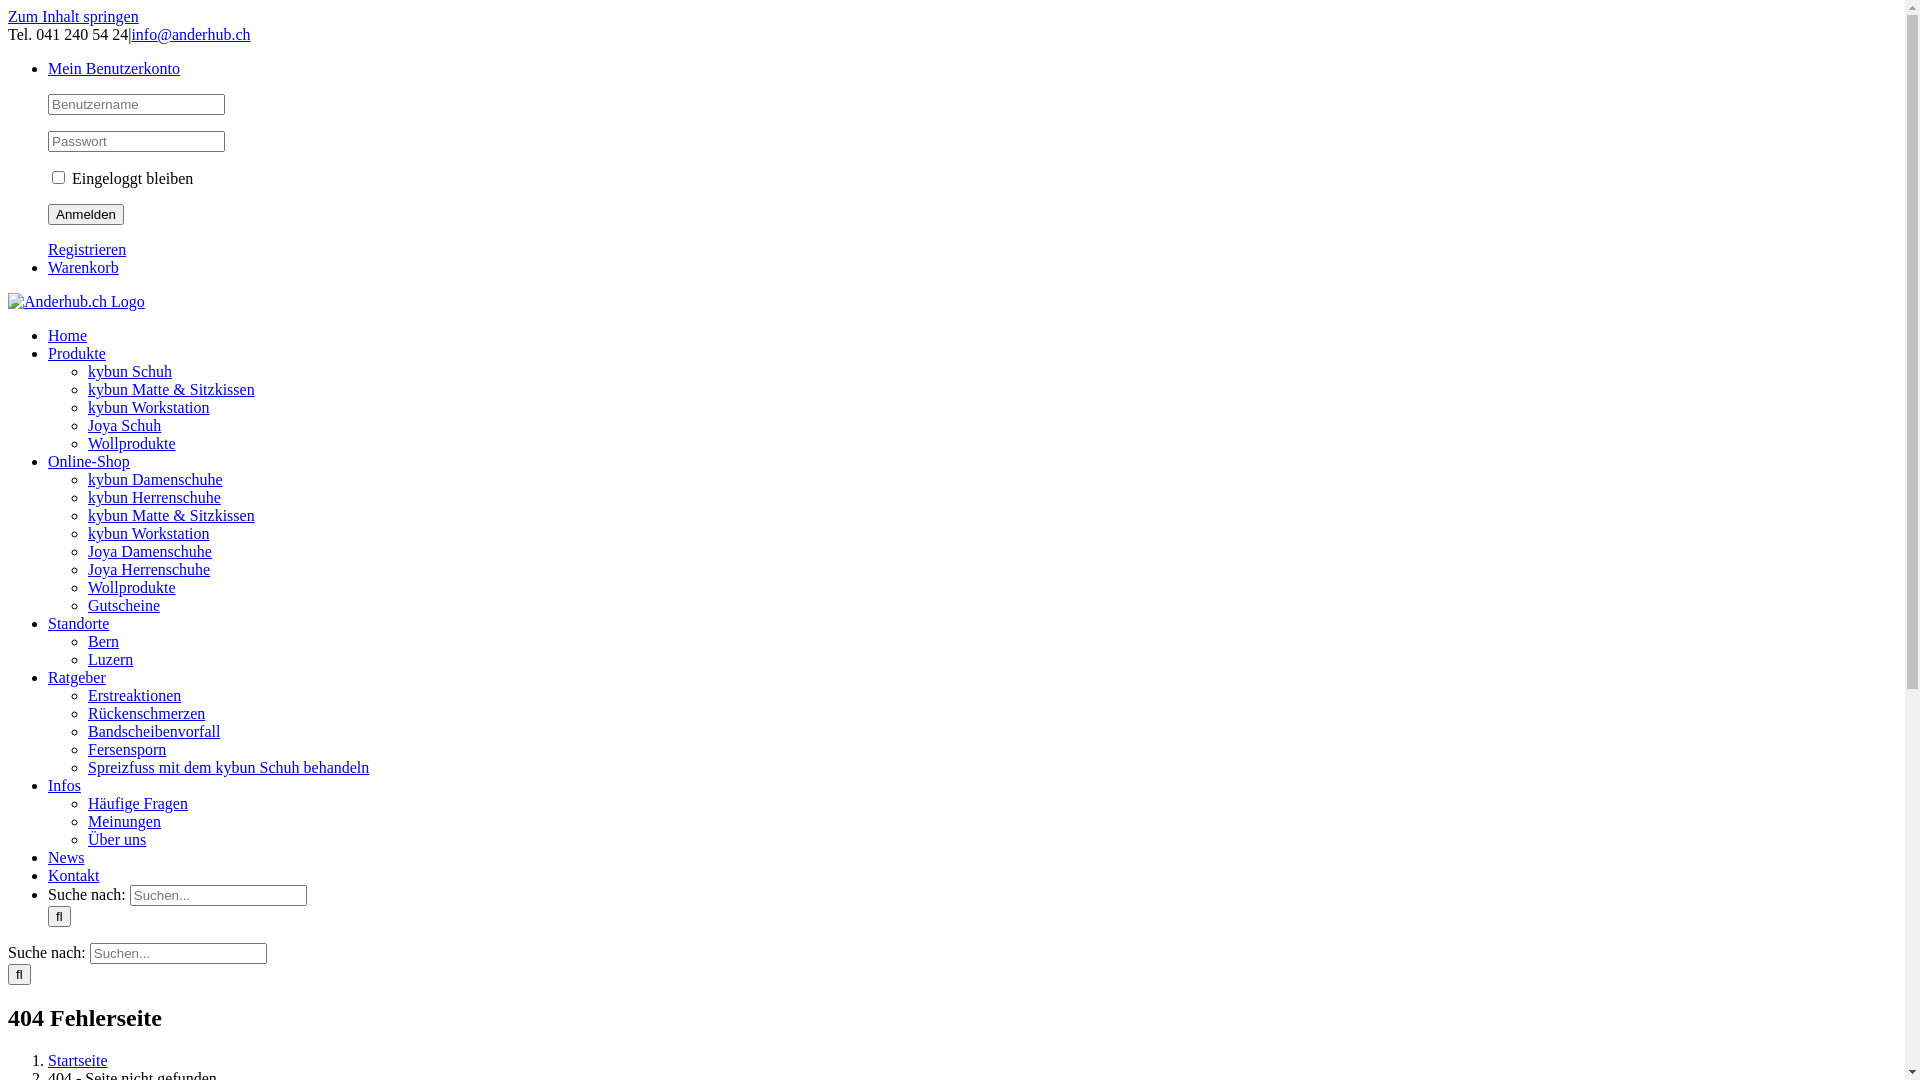 This screenshot has height=1080, width=1920. I want to click on Zum Inhalt springen, so click(74, 16).